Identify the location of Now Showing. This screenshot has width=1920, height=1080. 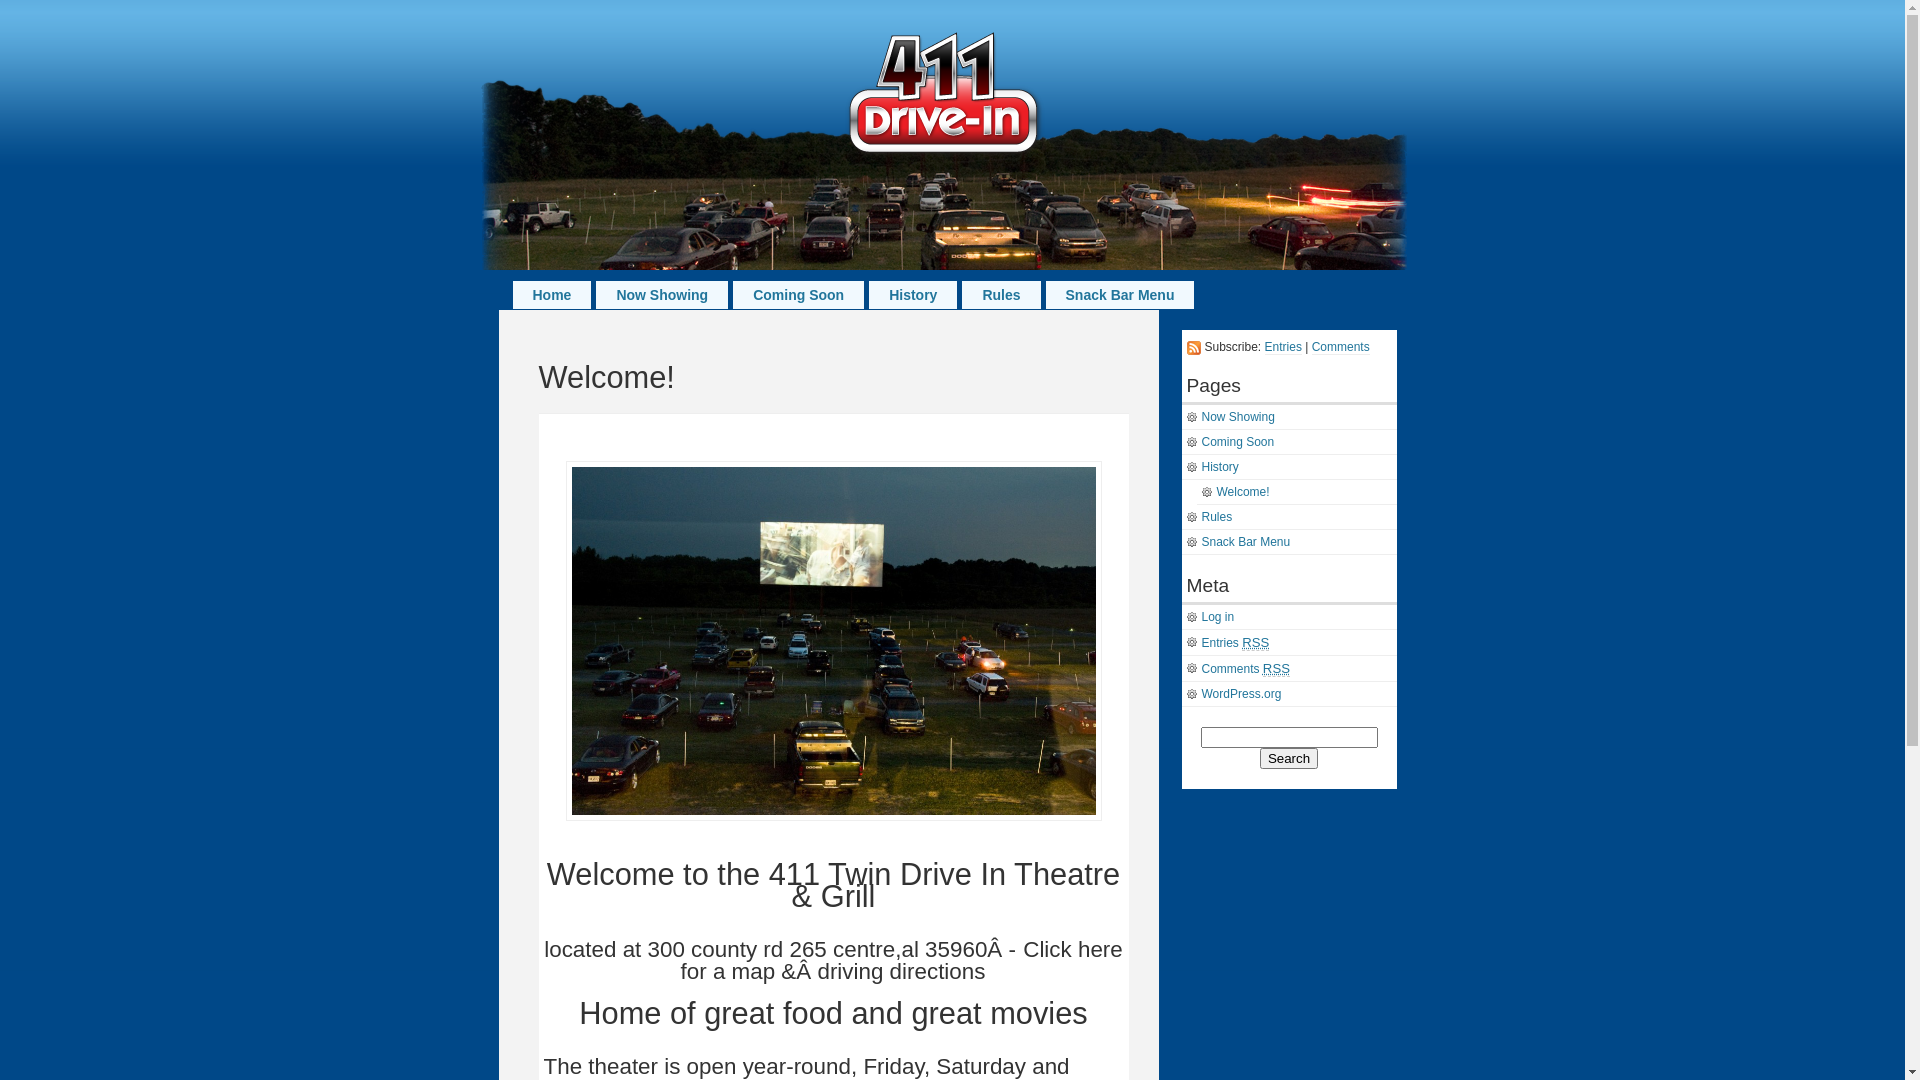
(1290, 418).